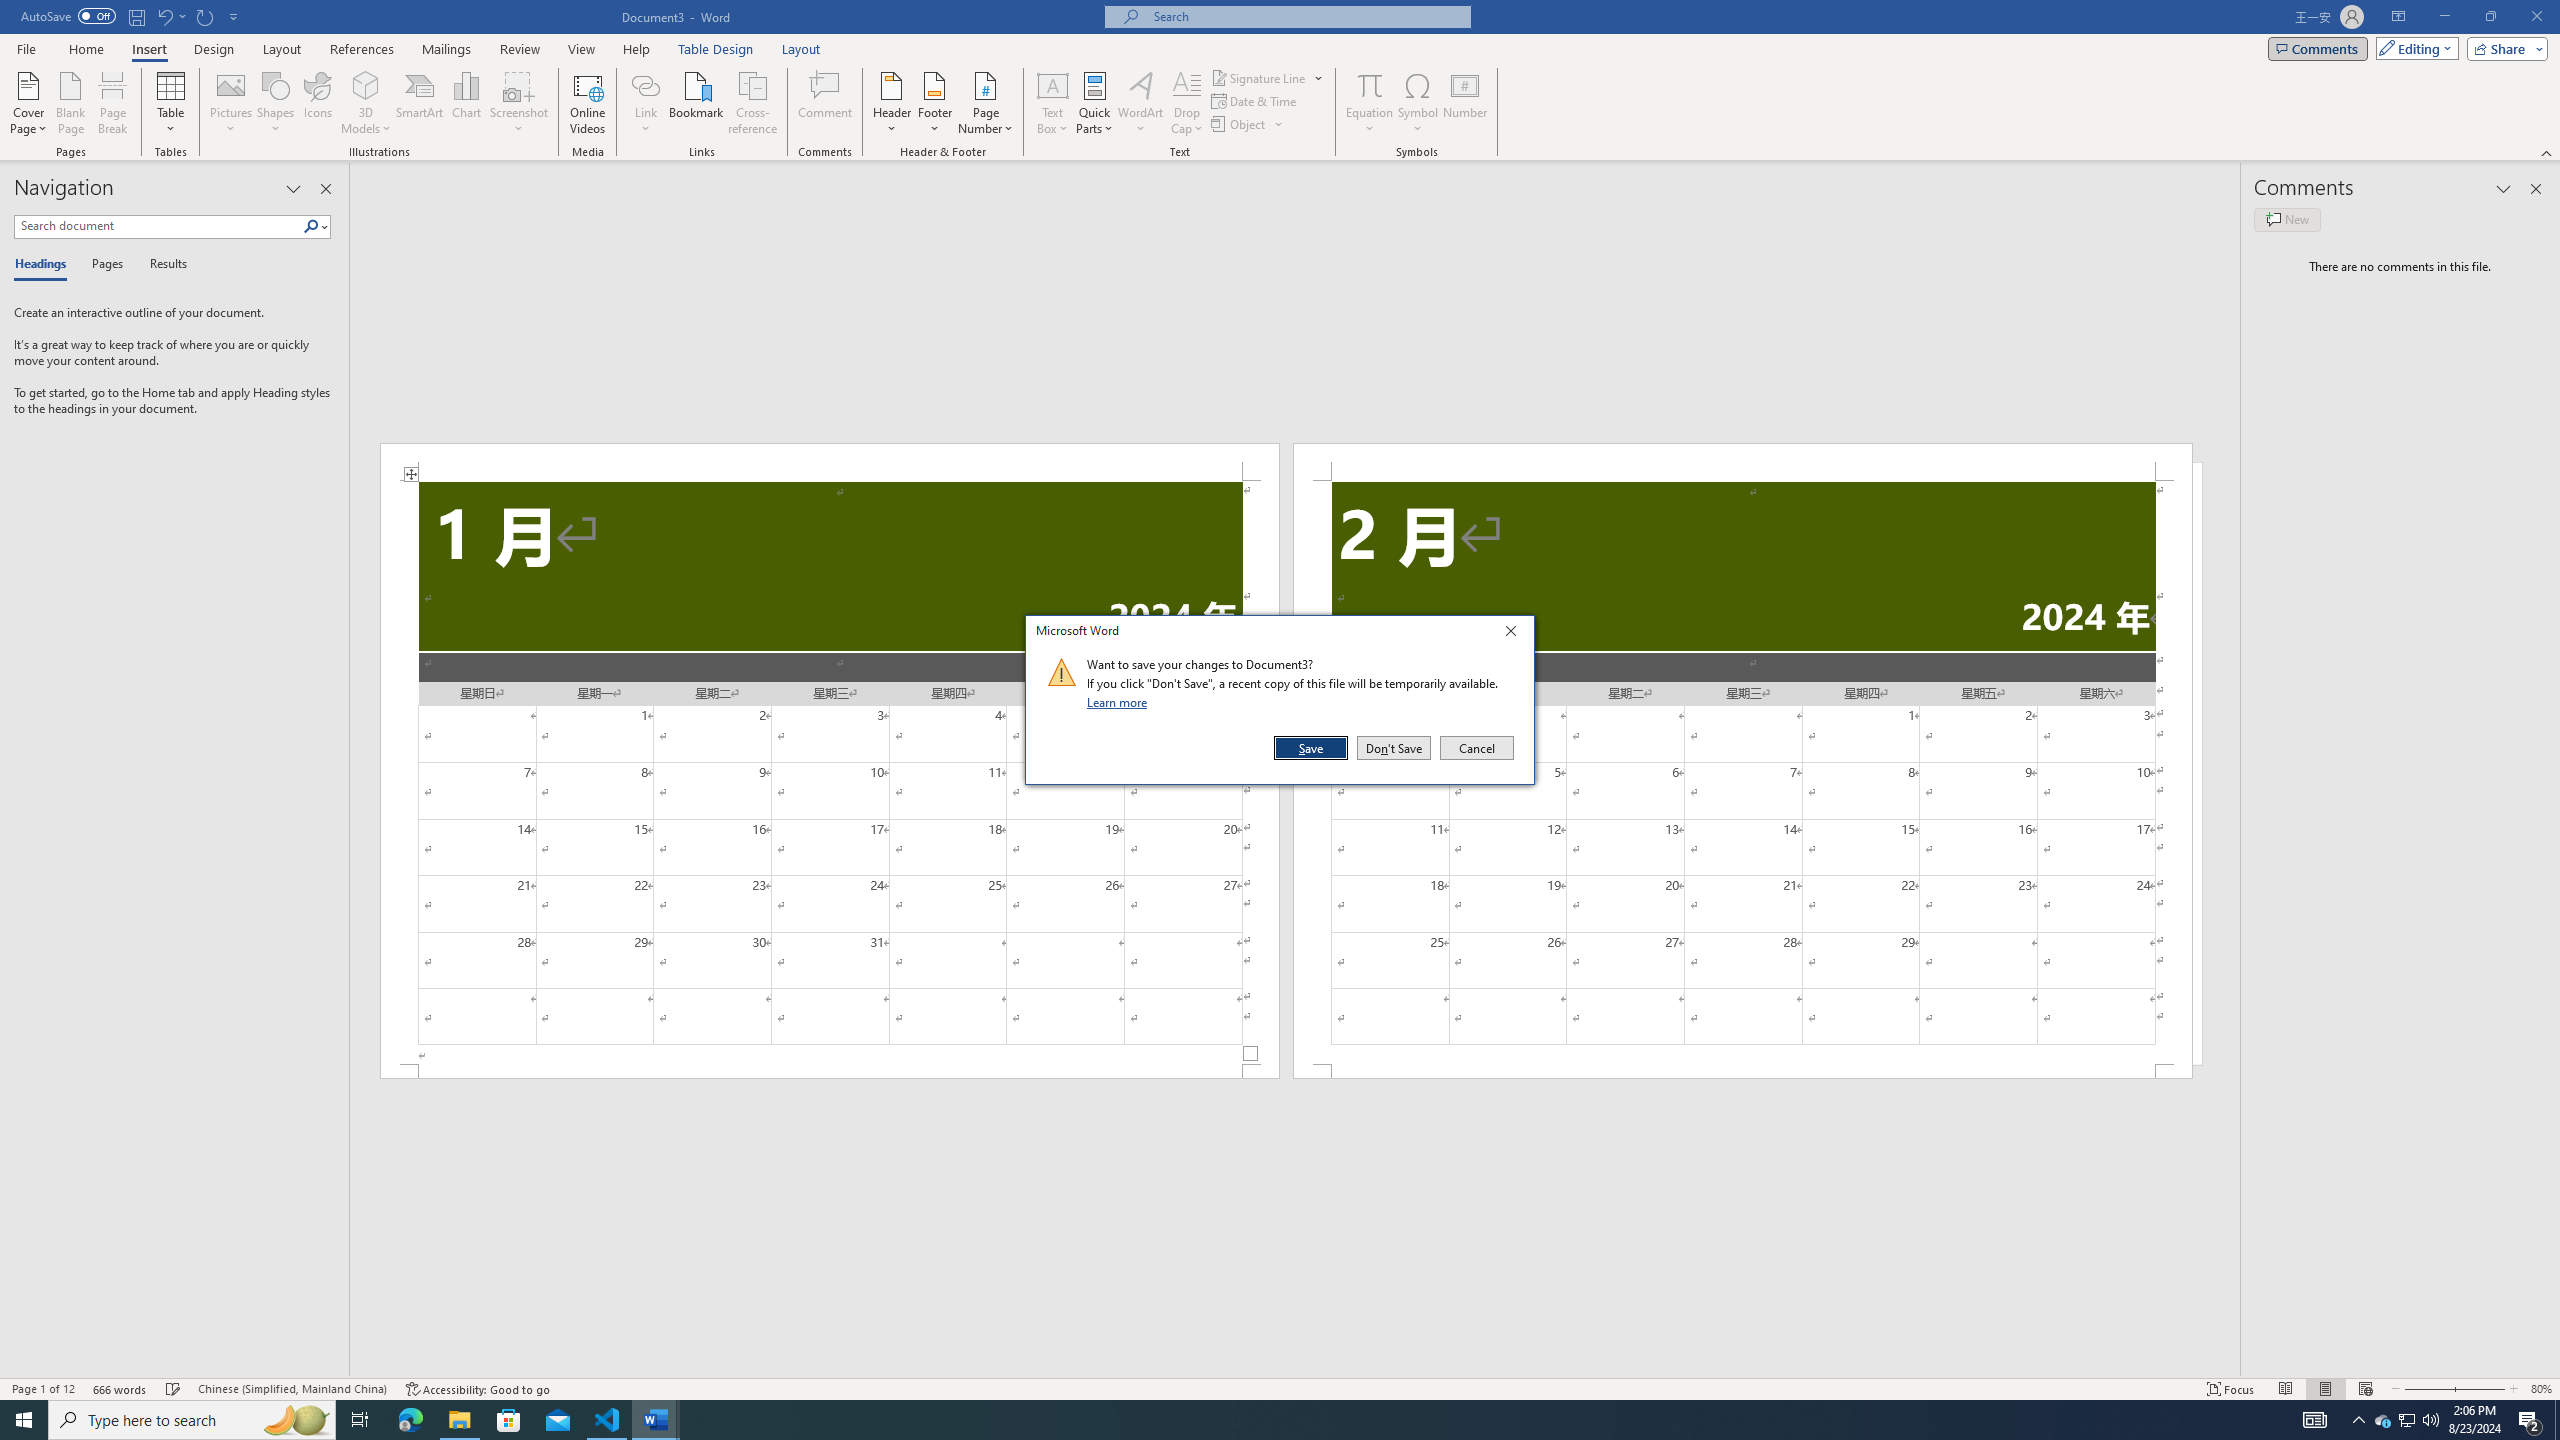 The height and width of the screenshot is (1440, 2560). What do you see at coordinates (1370, 85) in the screenshot?
I see `Equation` at bounding box center [1370, 85].